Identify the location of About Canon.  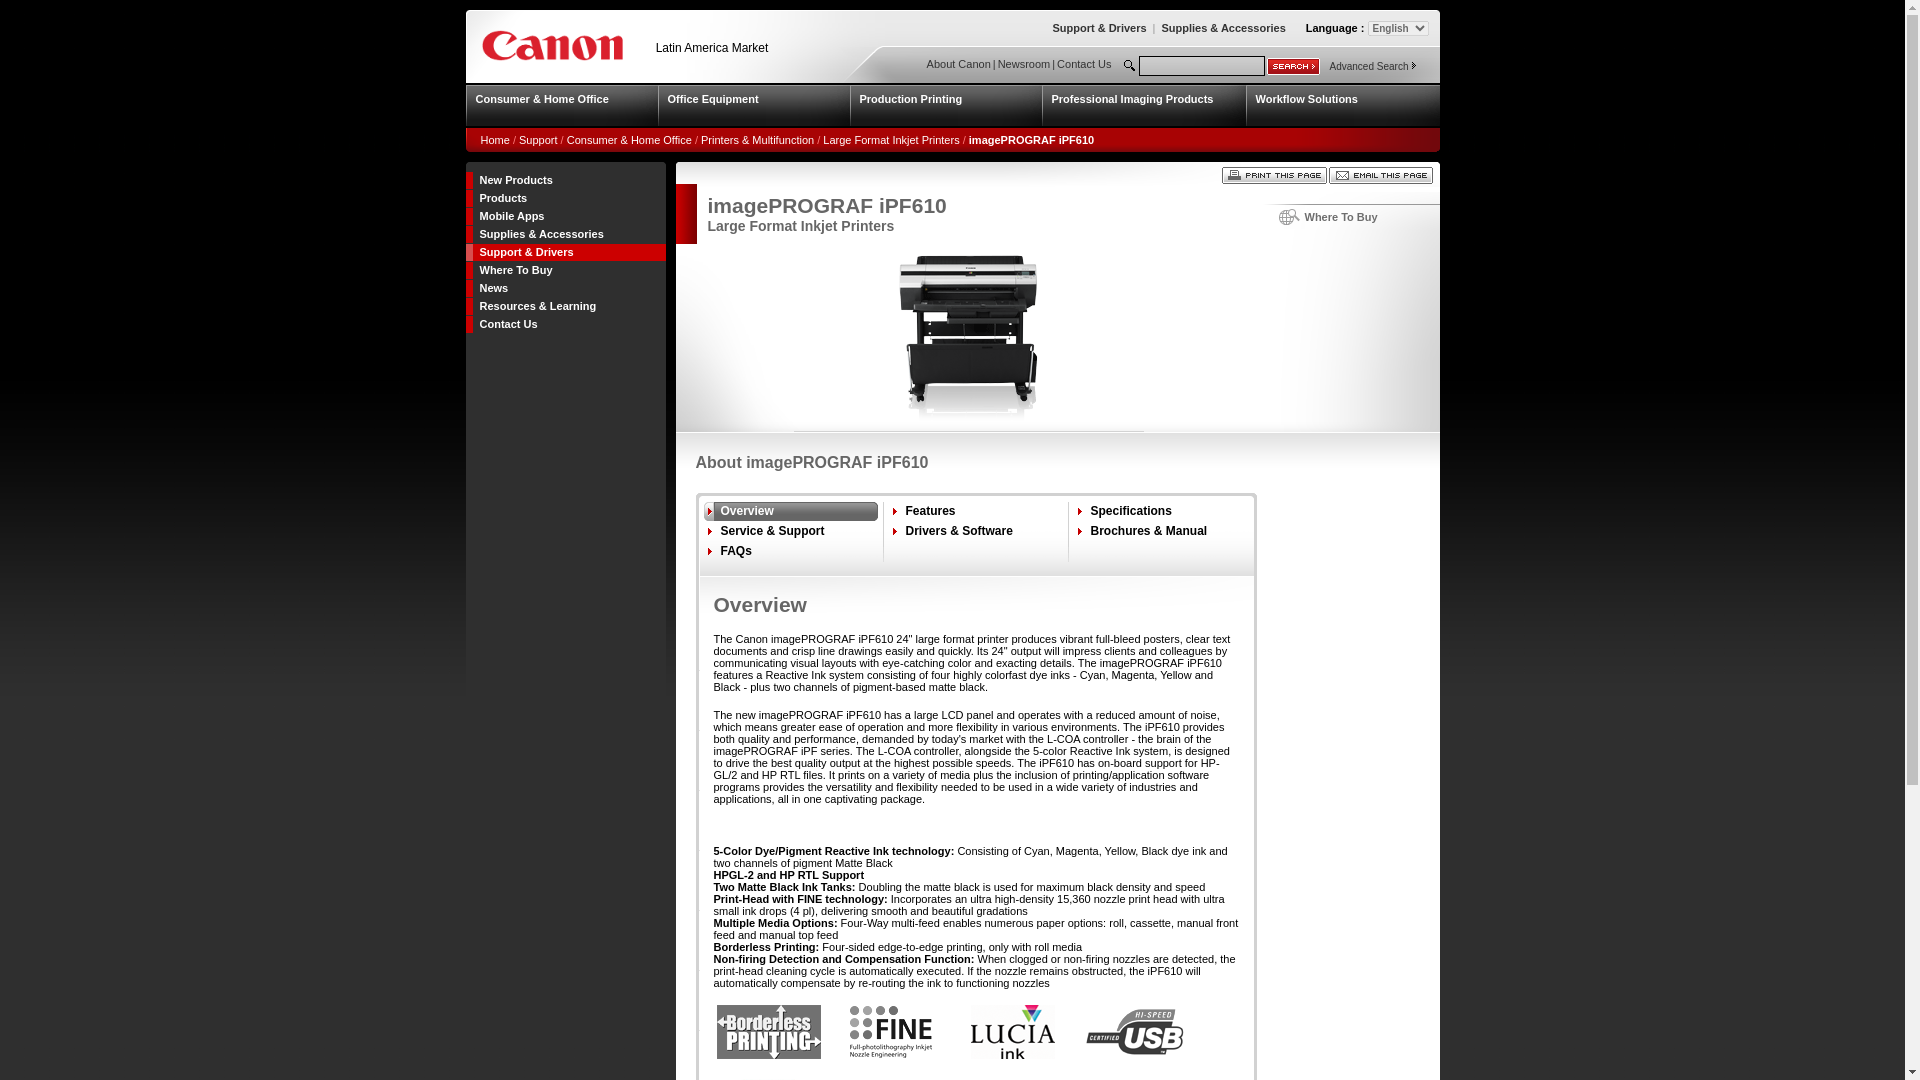
(958, 64).